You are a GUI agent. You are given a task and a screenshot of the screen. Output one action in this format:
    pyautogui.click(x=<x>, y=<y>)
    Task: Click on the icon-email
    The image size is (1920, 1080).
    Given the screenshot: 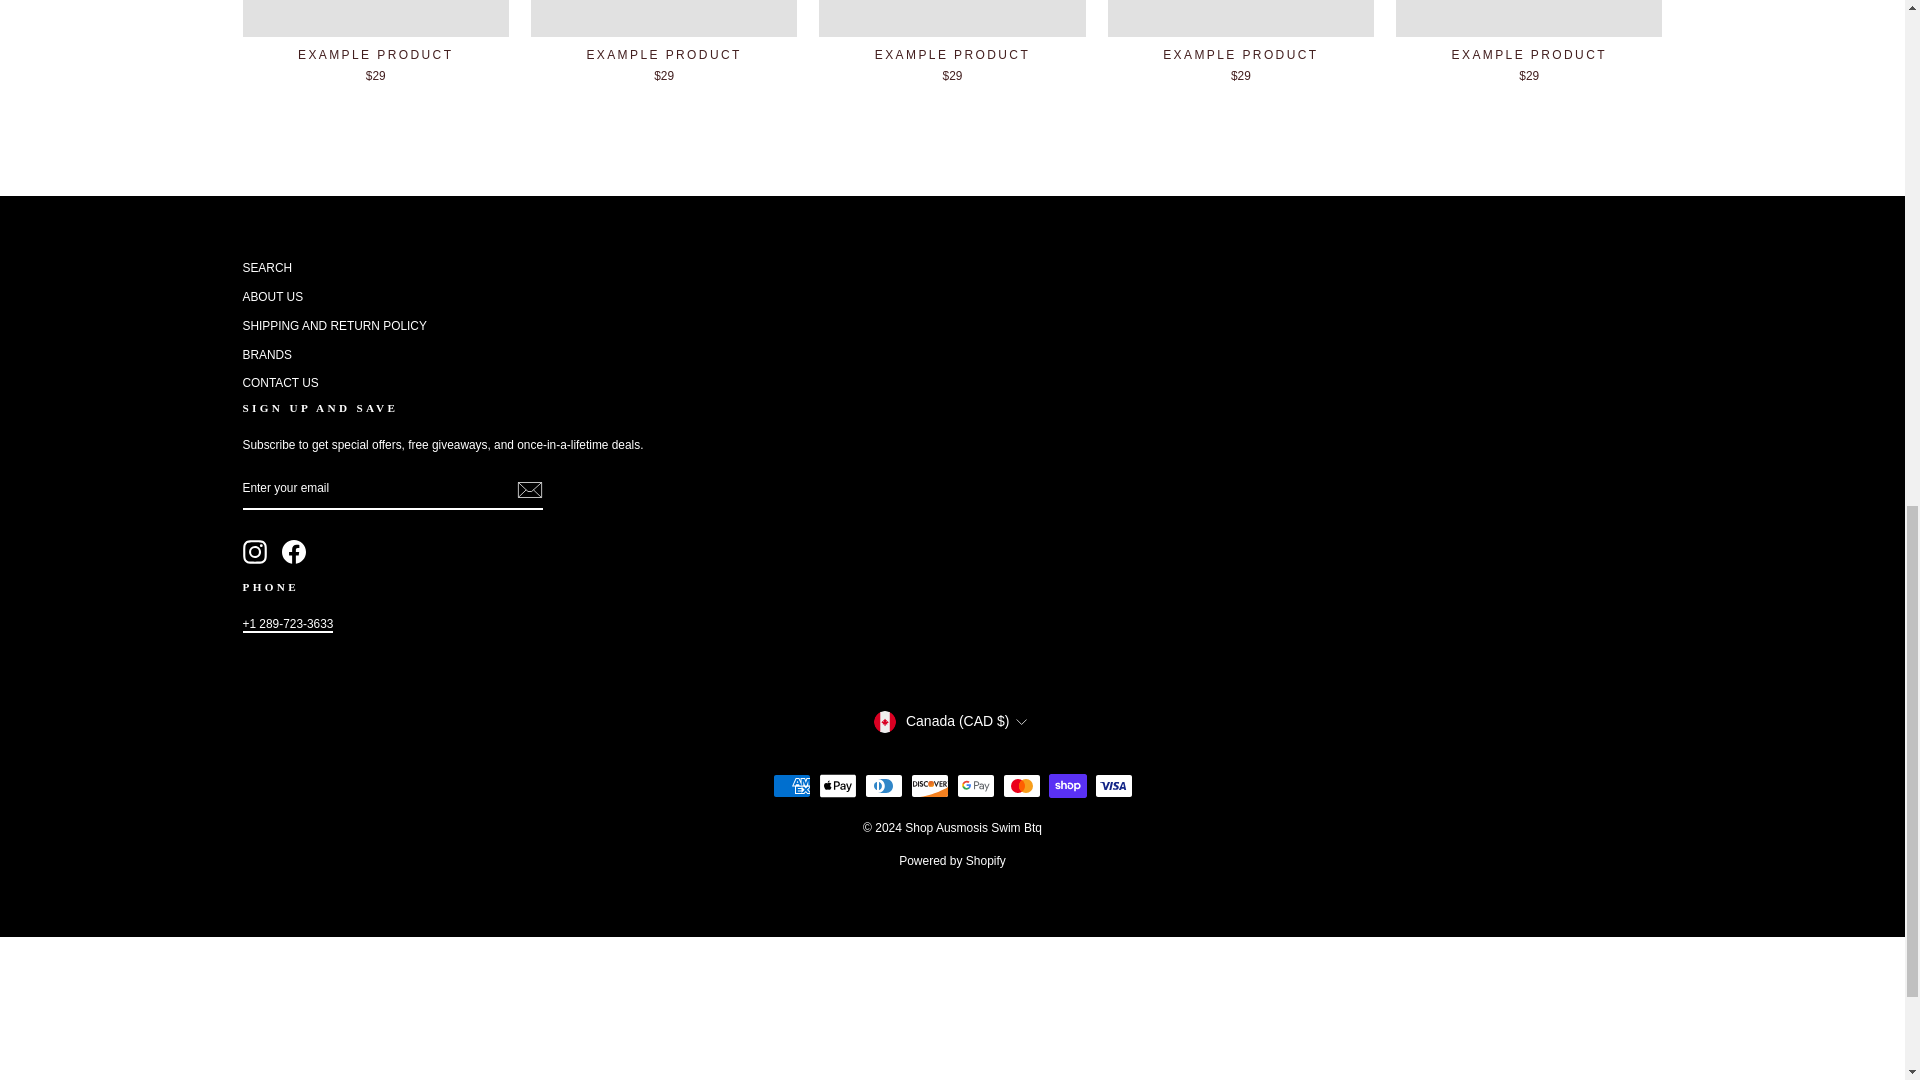 What is the action you would take?
    pyautogui.click(x=528, y=490)
    